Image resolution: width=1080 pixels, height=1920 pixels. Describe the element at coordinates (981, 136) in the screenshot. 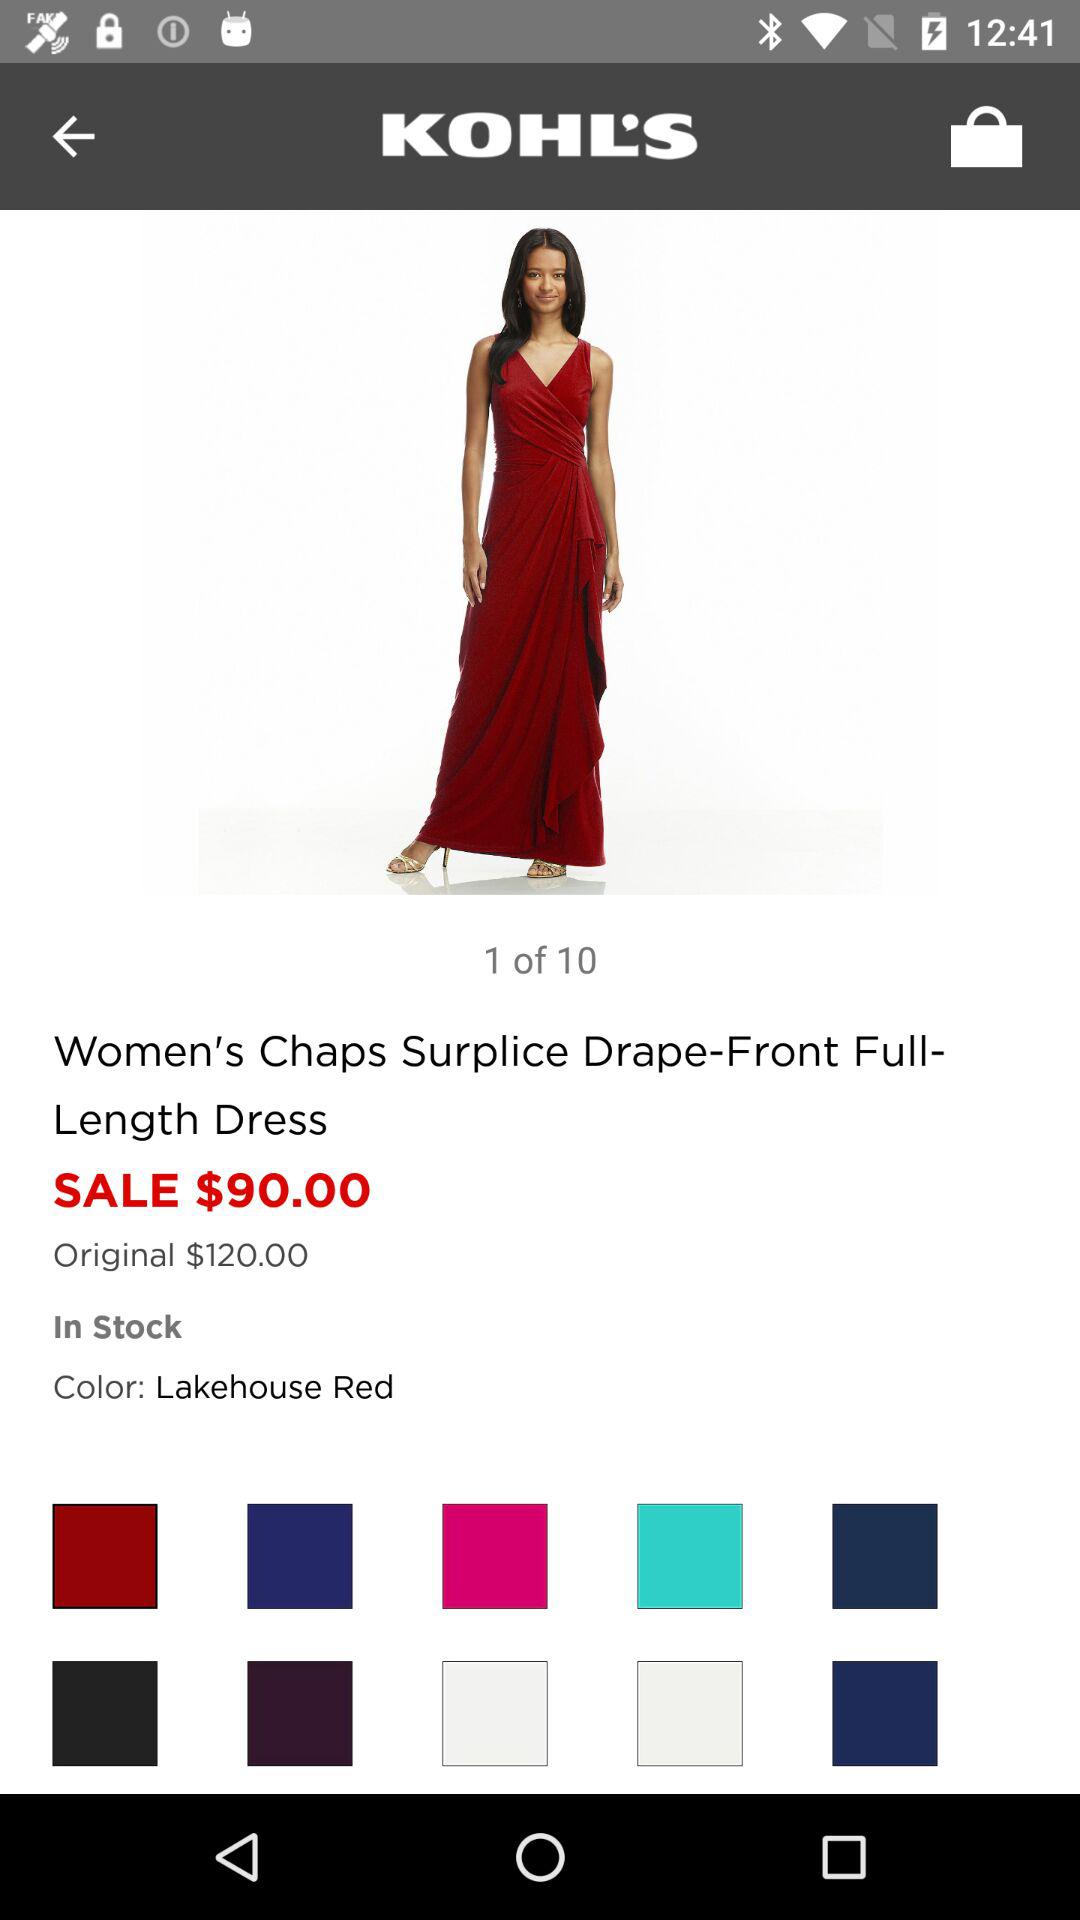

I see `share the page` at that location.